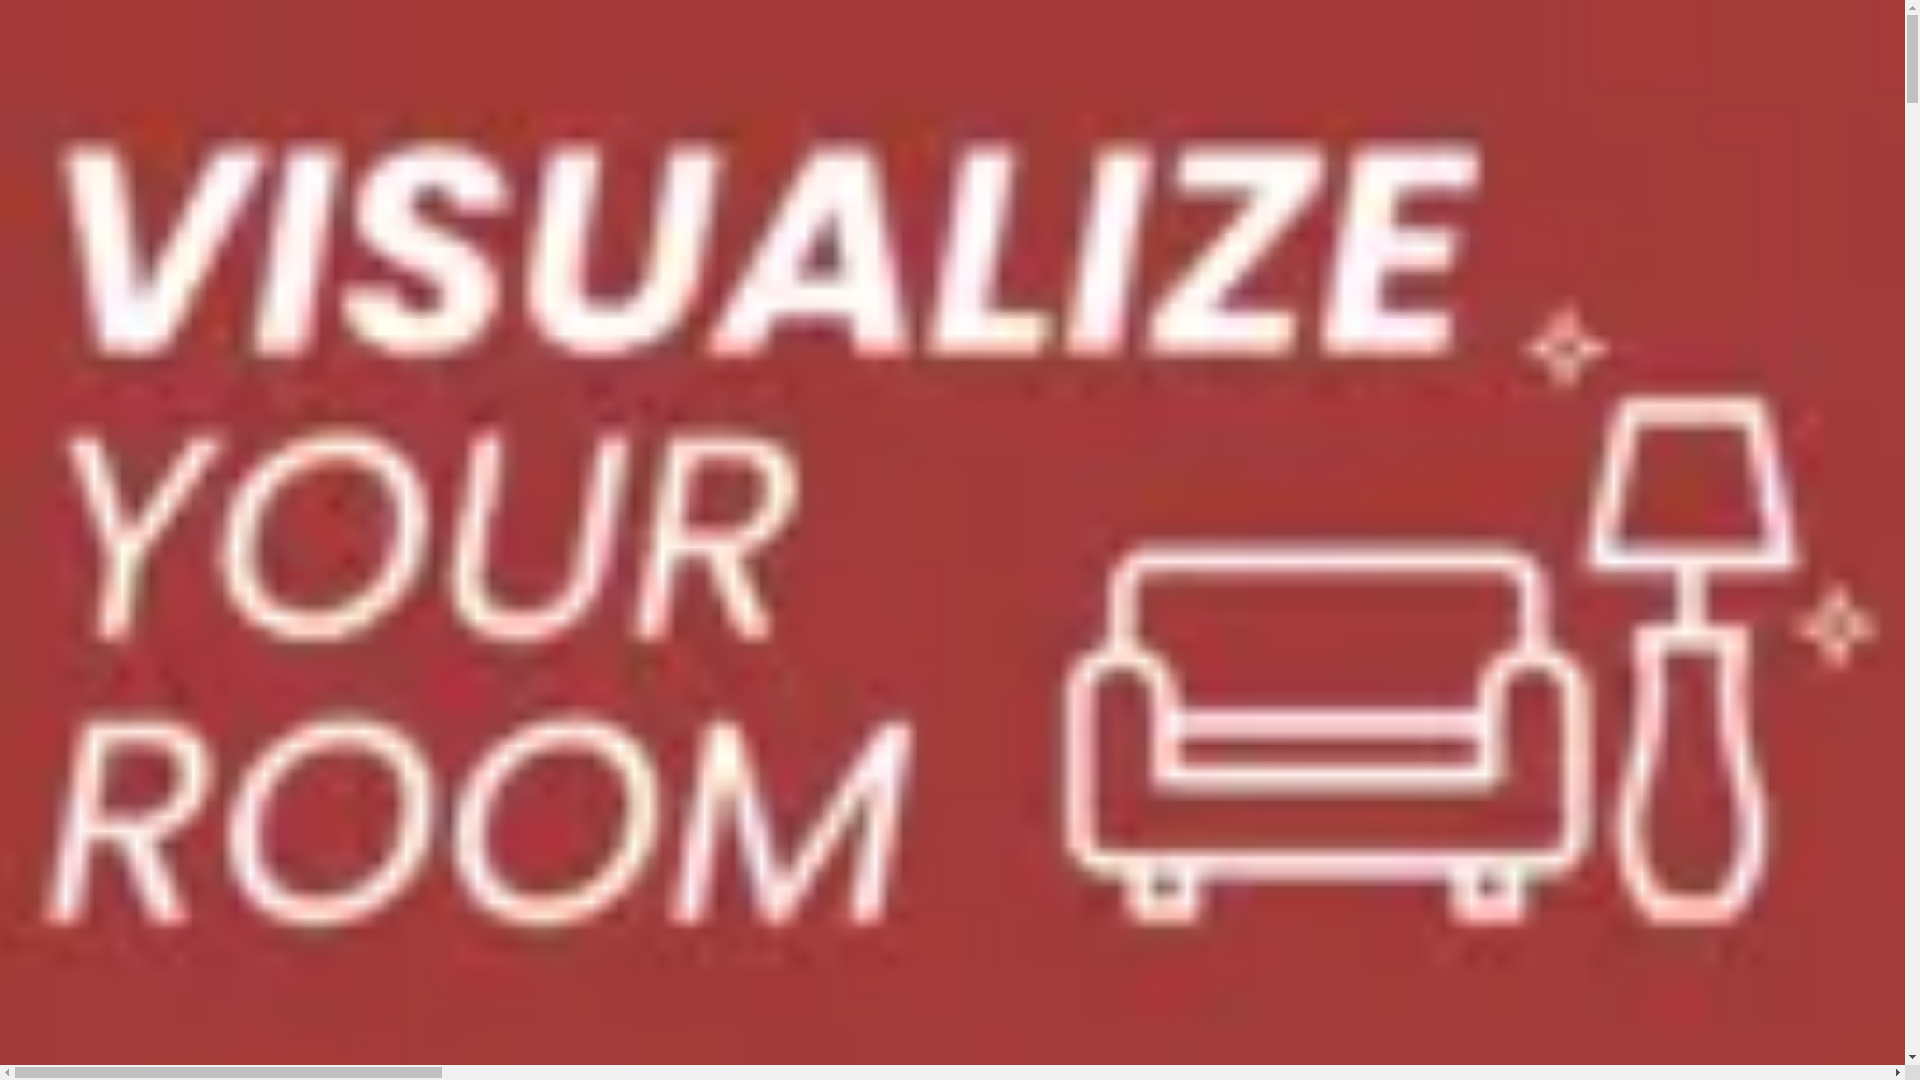  I want to click on Catalog, so click(149, 261).